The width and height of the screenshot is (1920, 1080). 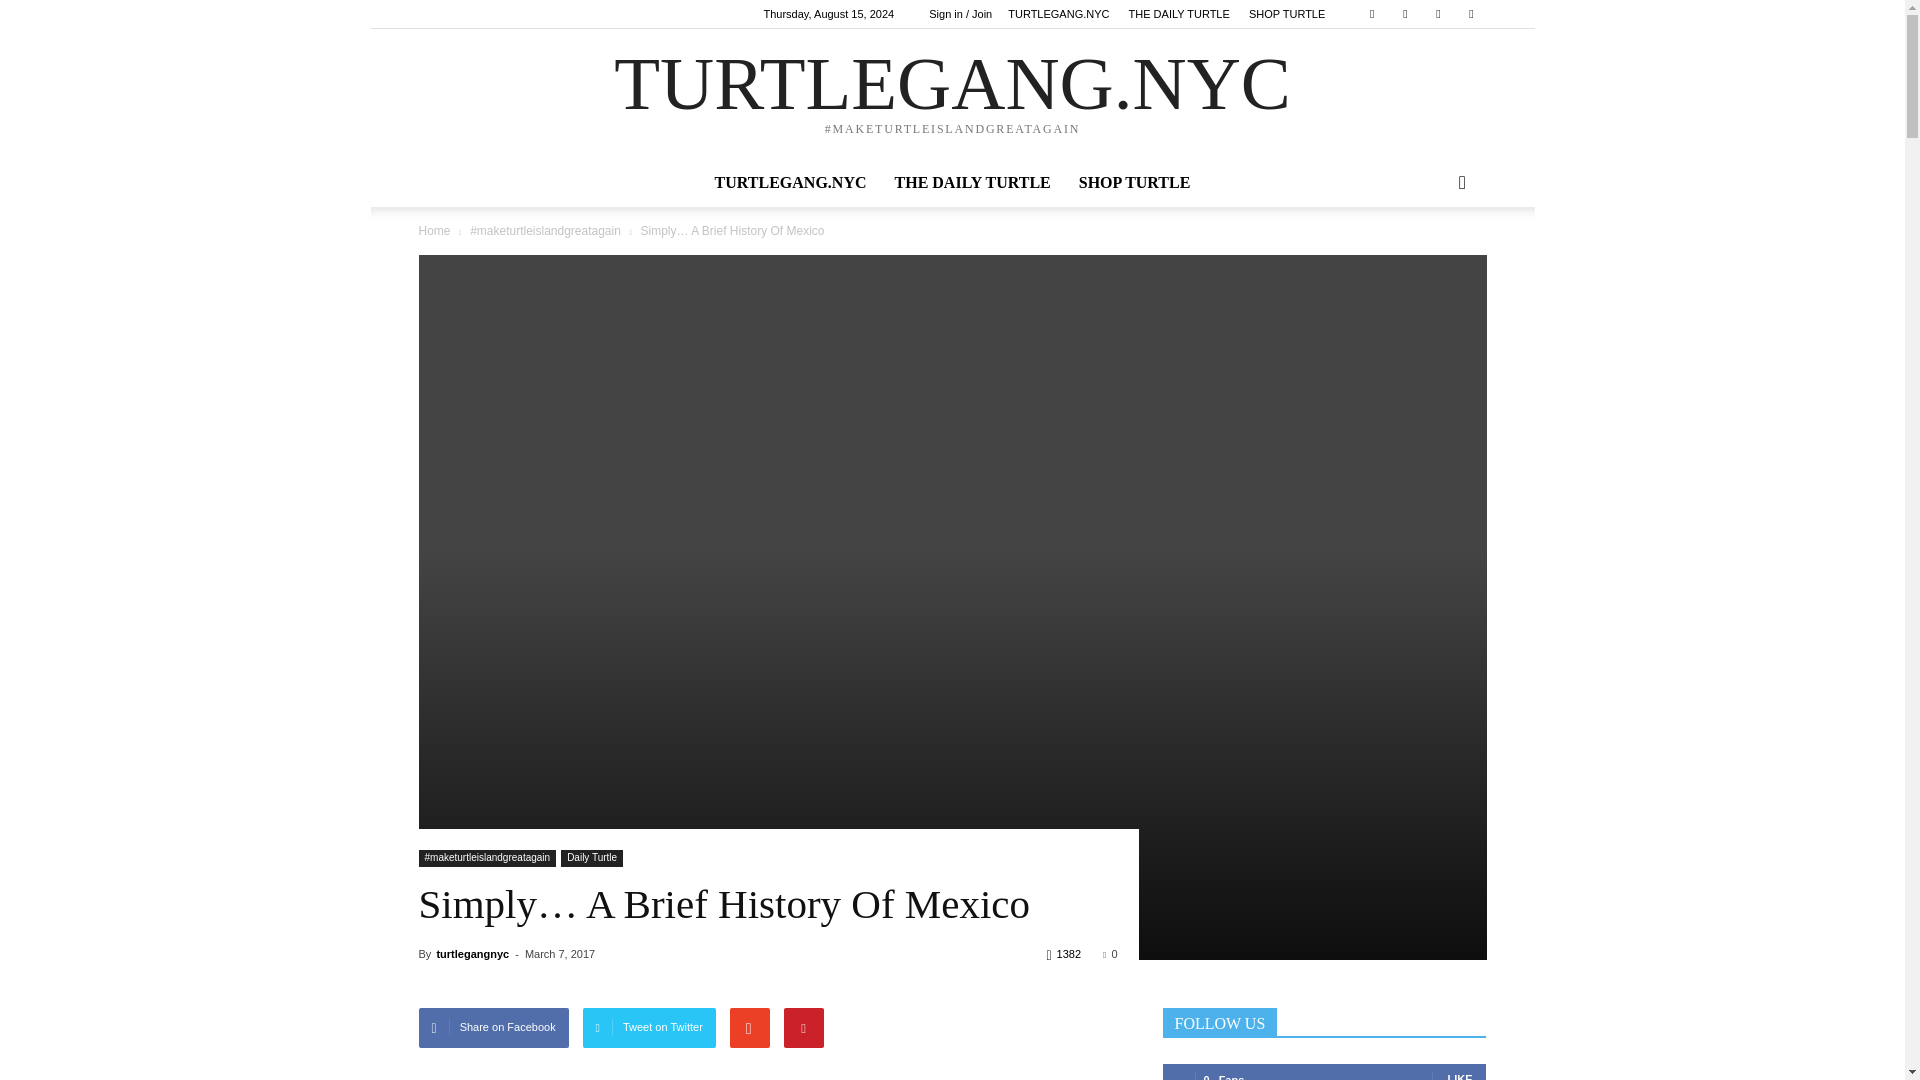 What do you see at coordinates (1058, 14) in the screenshot?
I see `TURTLEGANG.NYC` at bounding box center [1058, 14].